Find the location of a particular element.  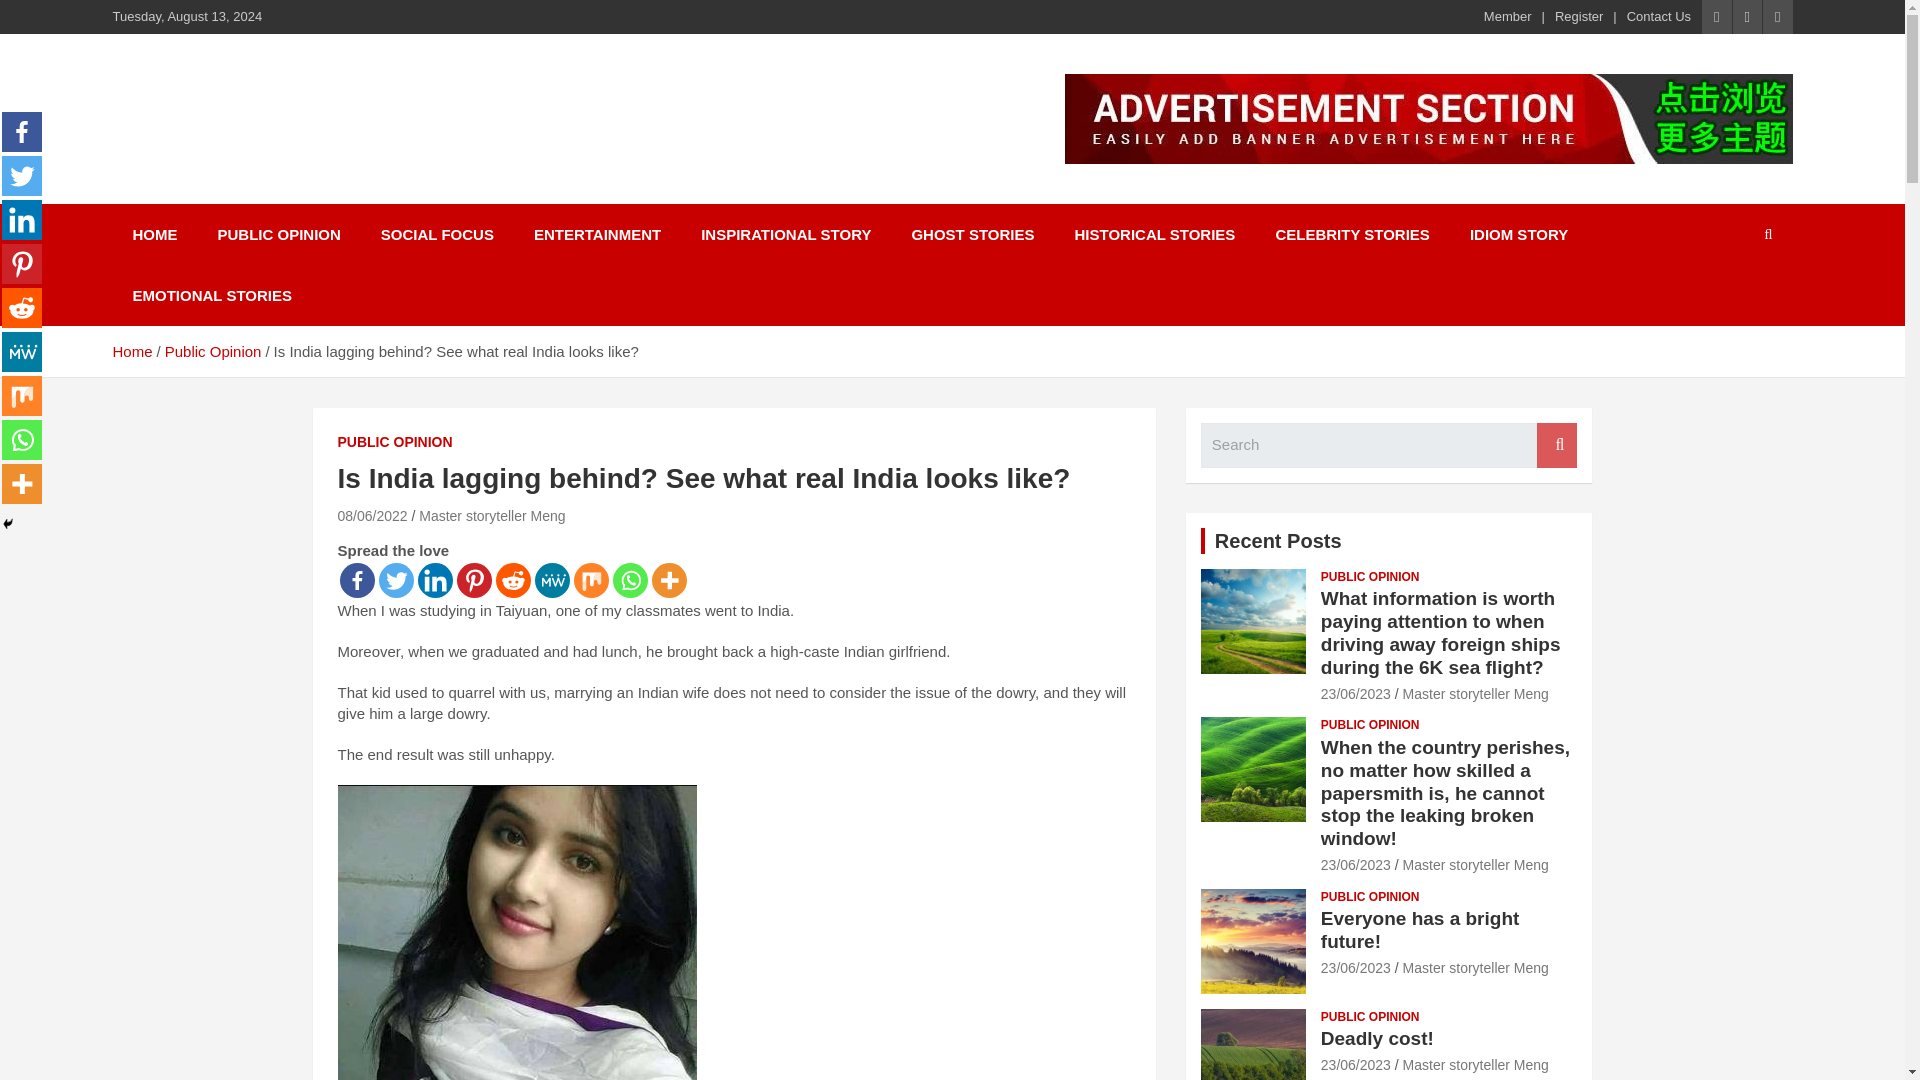

HOME is located at coordinates (154, 234).